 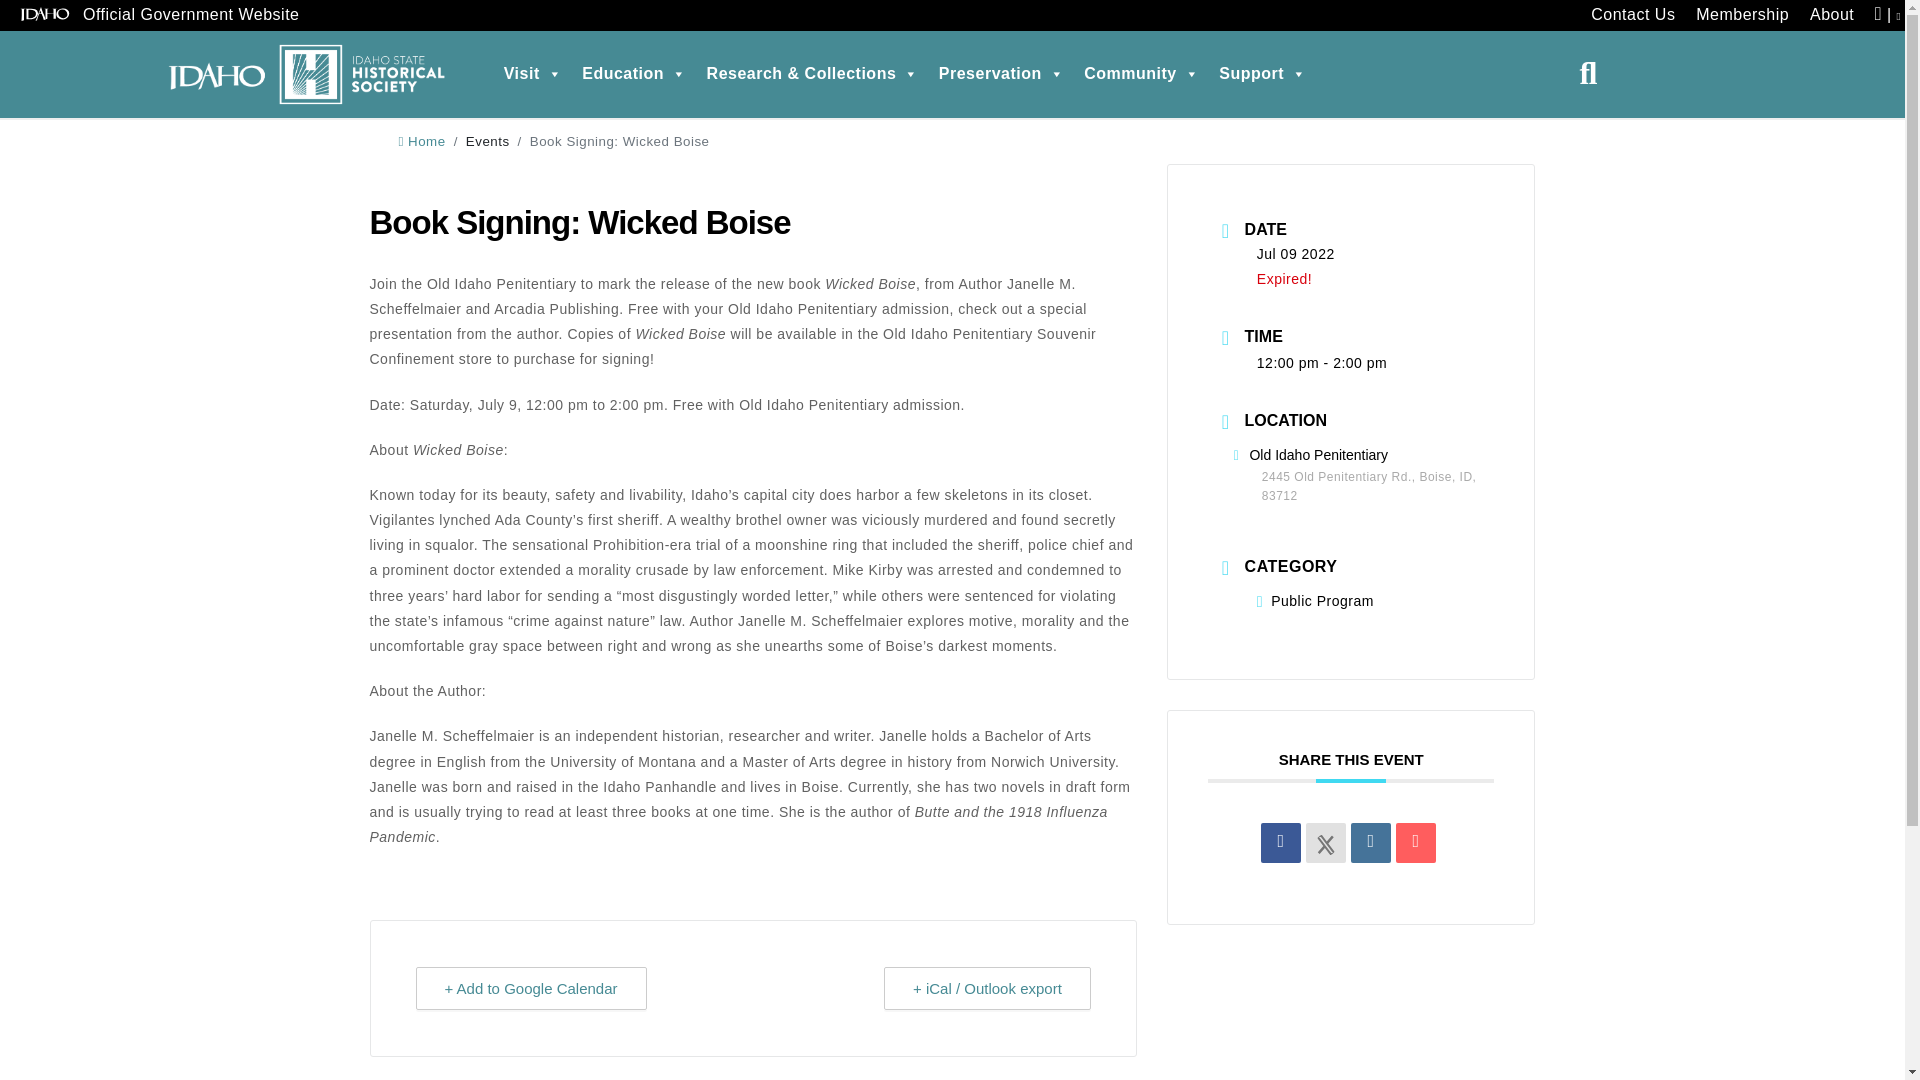 What do you see at coordinates (1370, 842) in the screenshot?
I see `Linkedin` at bounding box center [1370, 842].